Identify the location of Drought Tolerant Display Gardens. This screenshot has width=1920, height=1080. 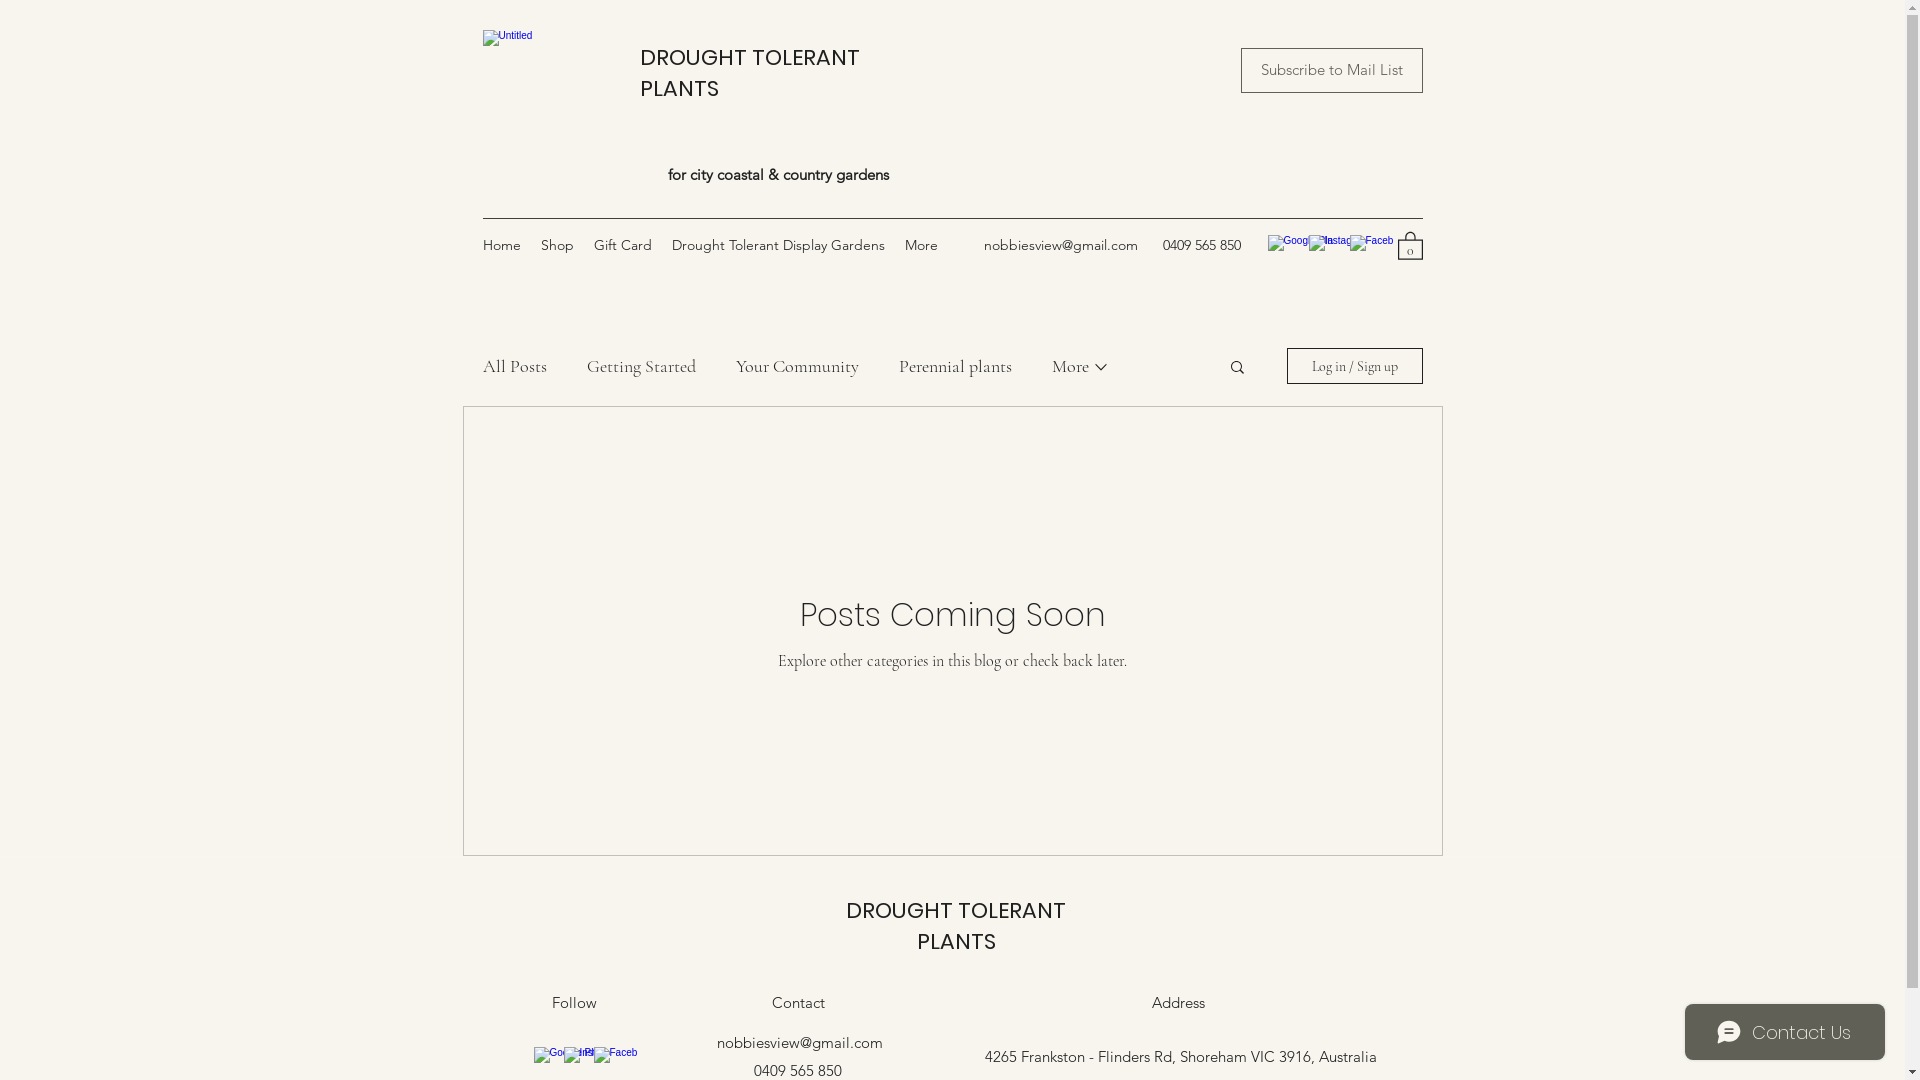
(778, 245).